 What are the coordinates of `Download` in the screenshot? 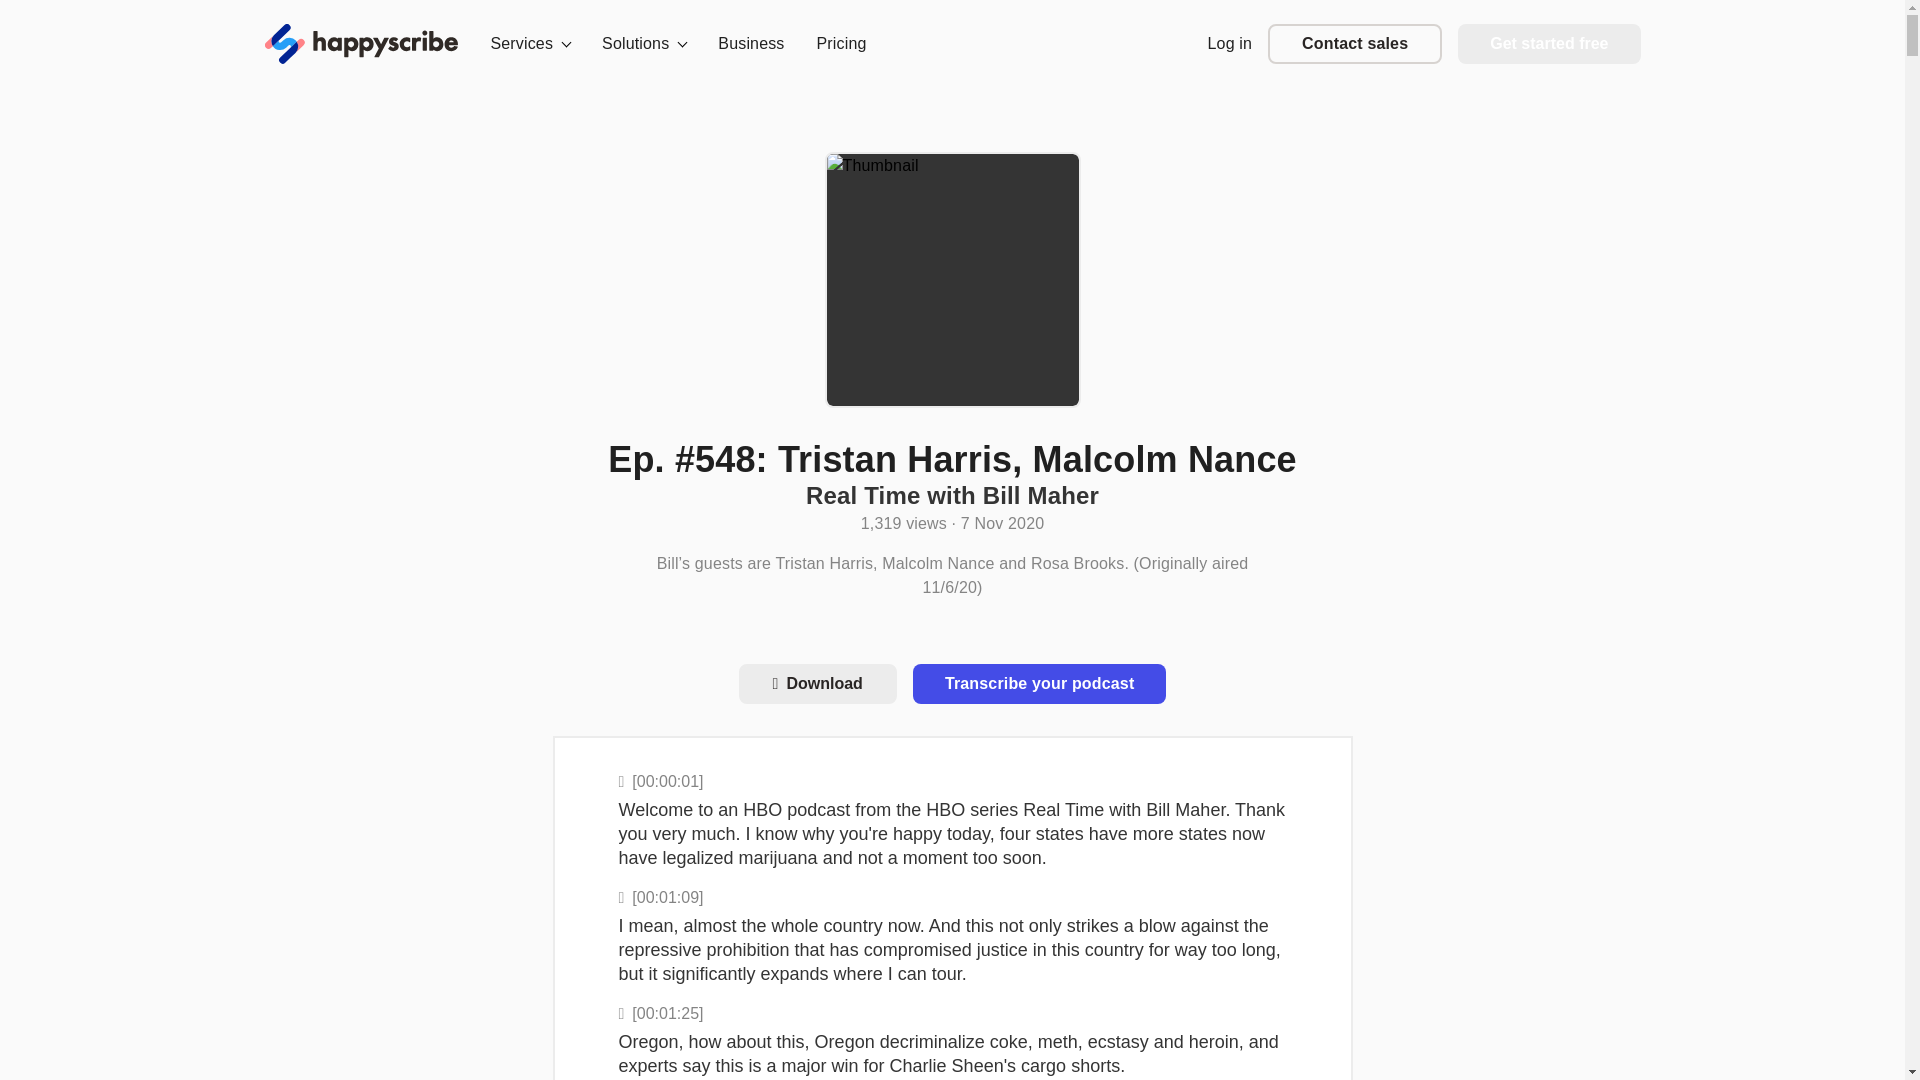 It's located at (818, 684).